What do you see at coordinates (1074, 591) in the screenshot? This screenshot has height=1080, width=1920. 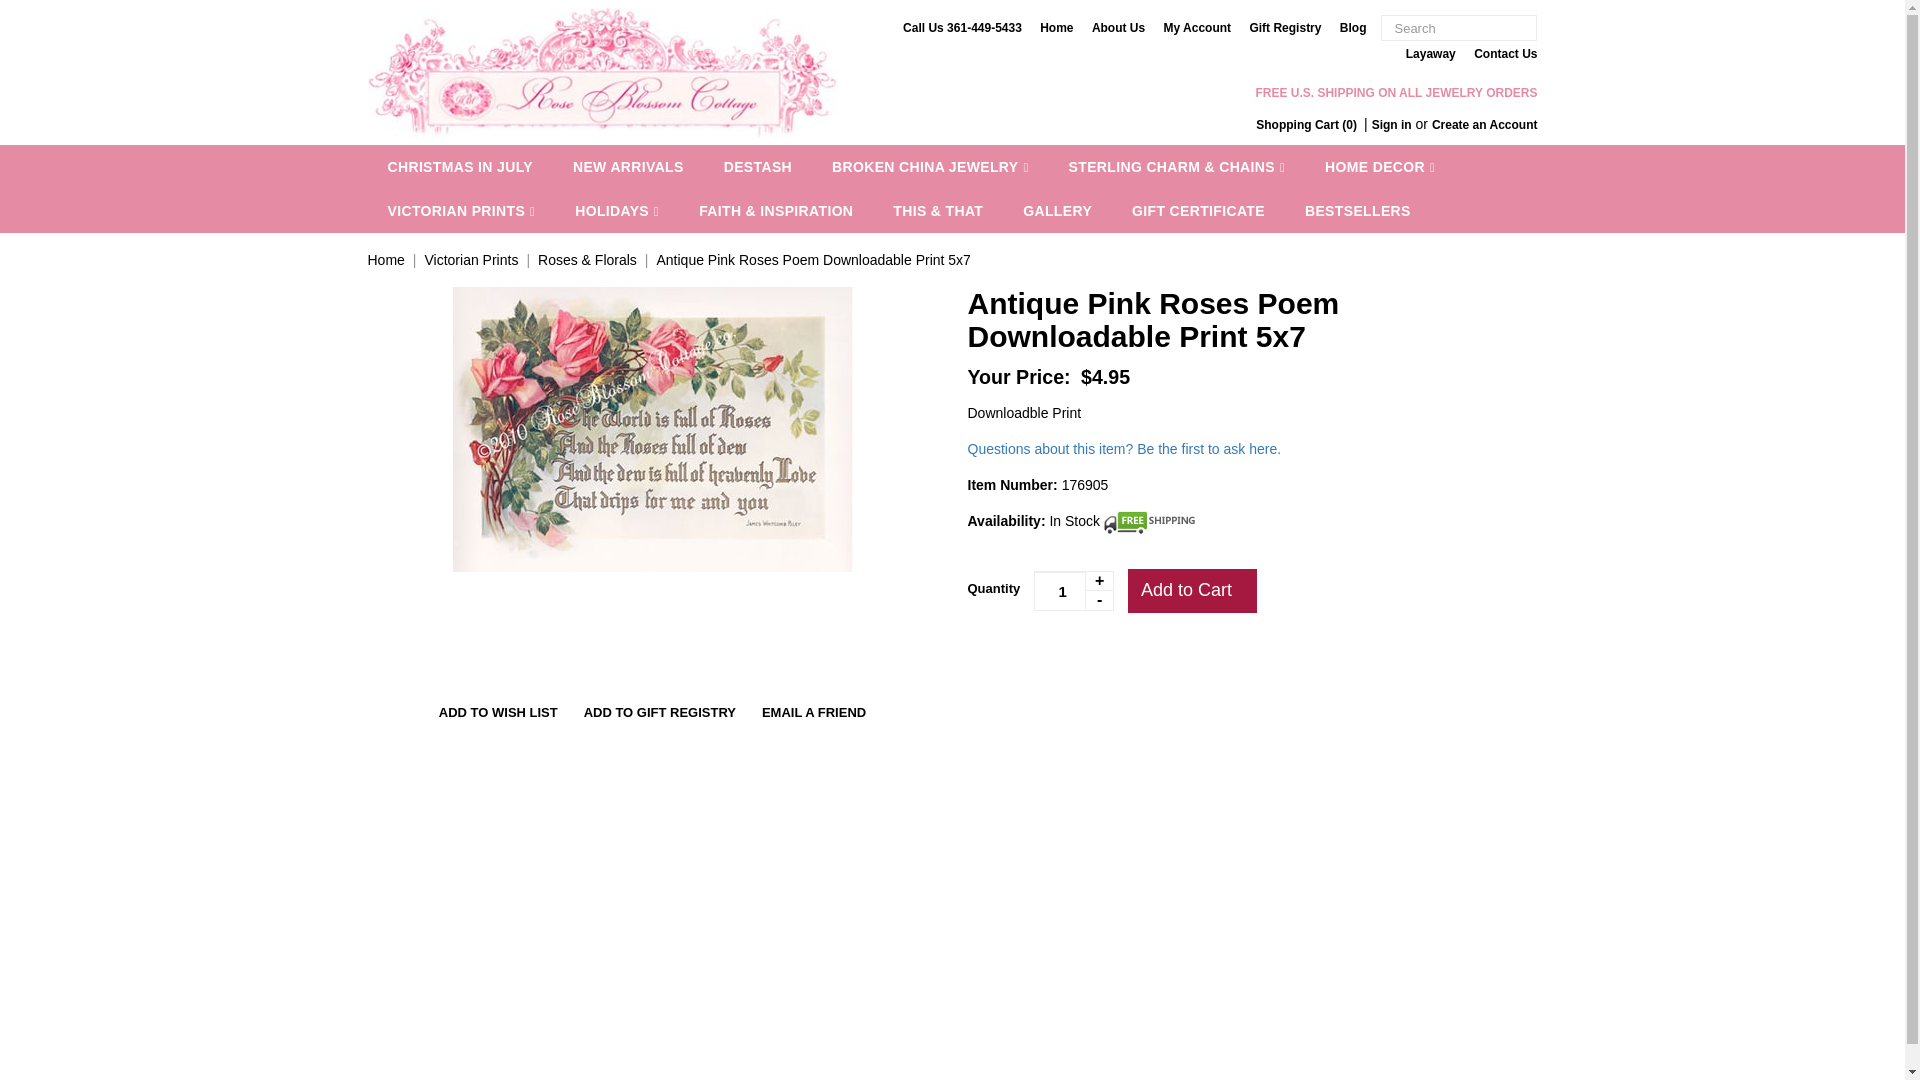 I see `1` at bounding box center [1074, 591].